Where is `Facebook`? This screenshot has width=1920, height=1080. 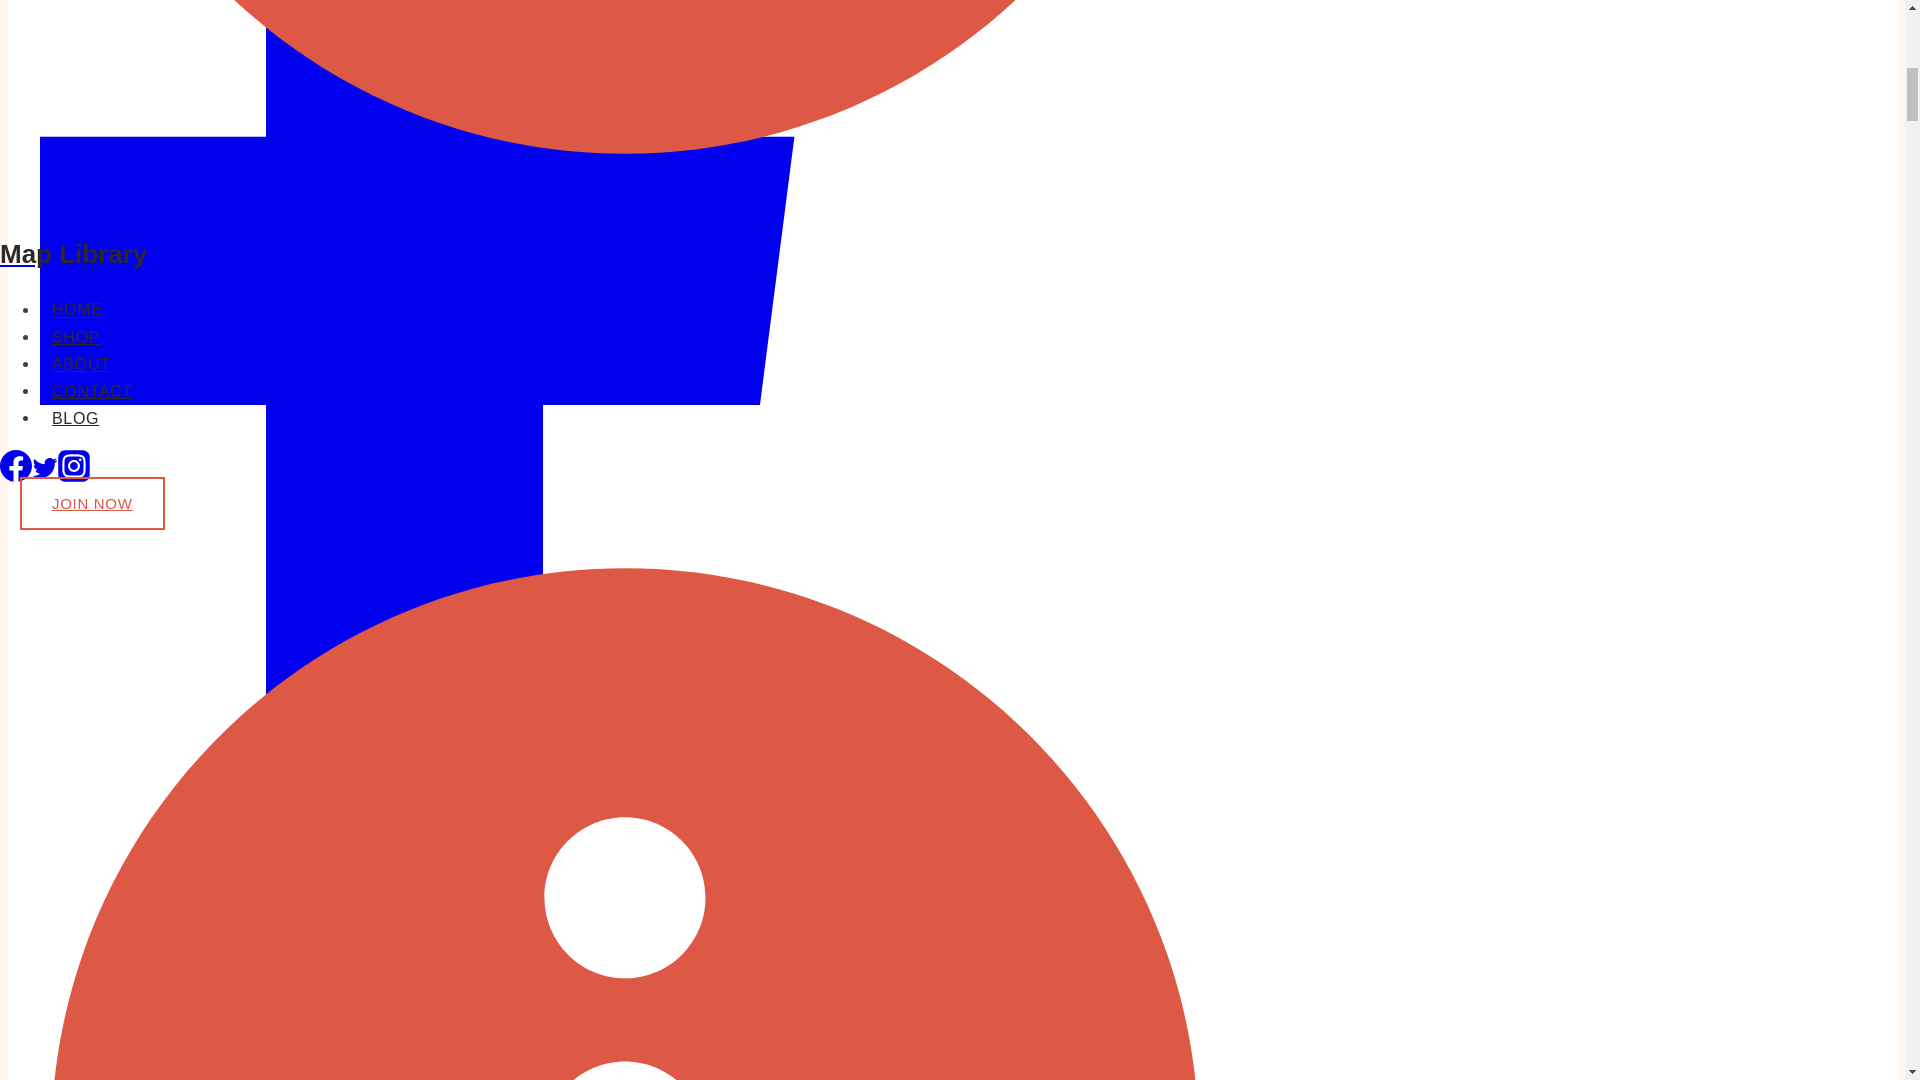
Facebook is located at coordinates (16, 474).